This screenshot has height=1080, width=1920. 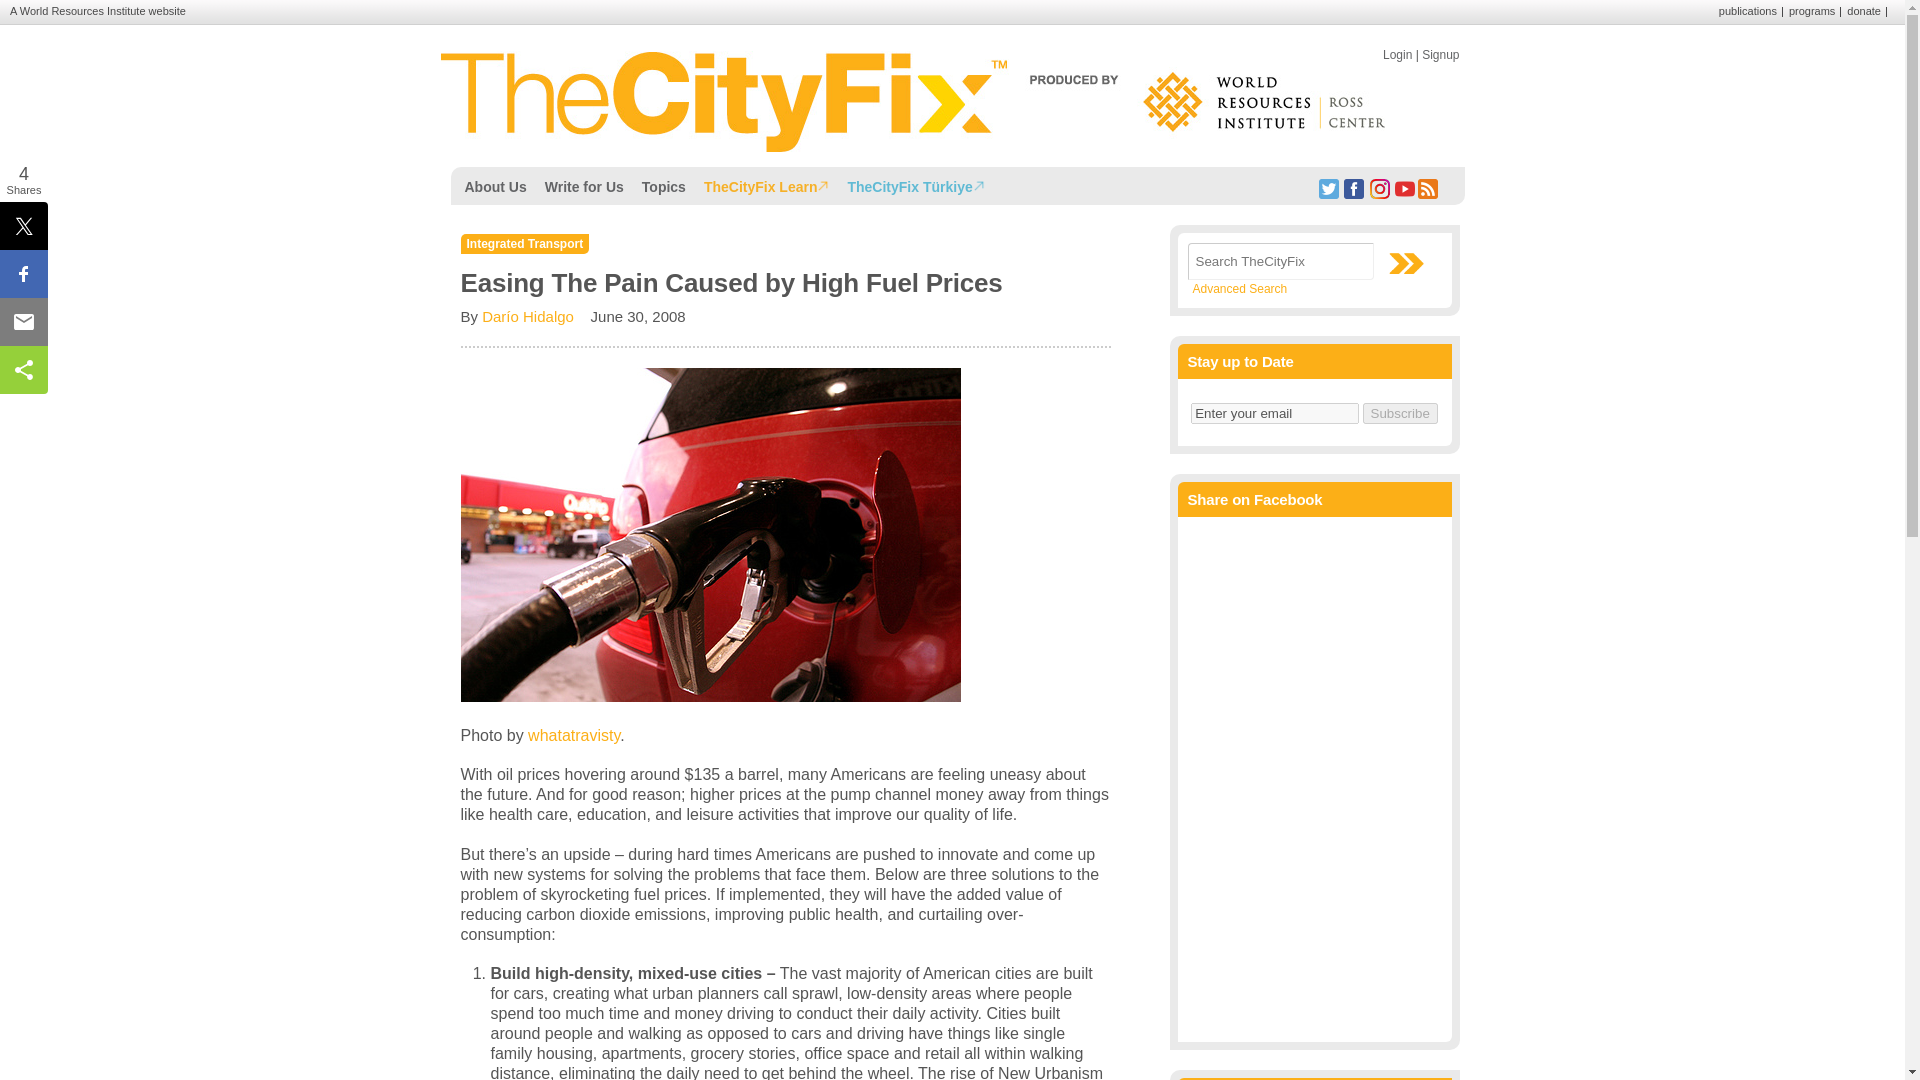 What do you see at coordinates (1440, 54) in the screenshot?
I see `Signup` at bounding box center [1440, 54].